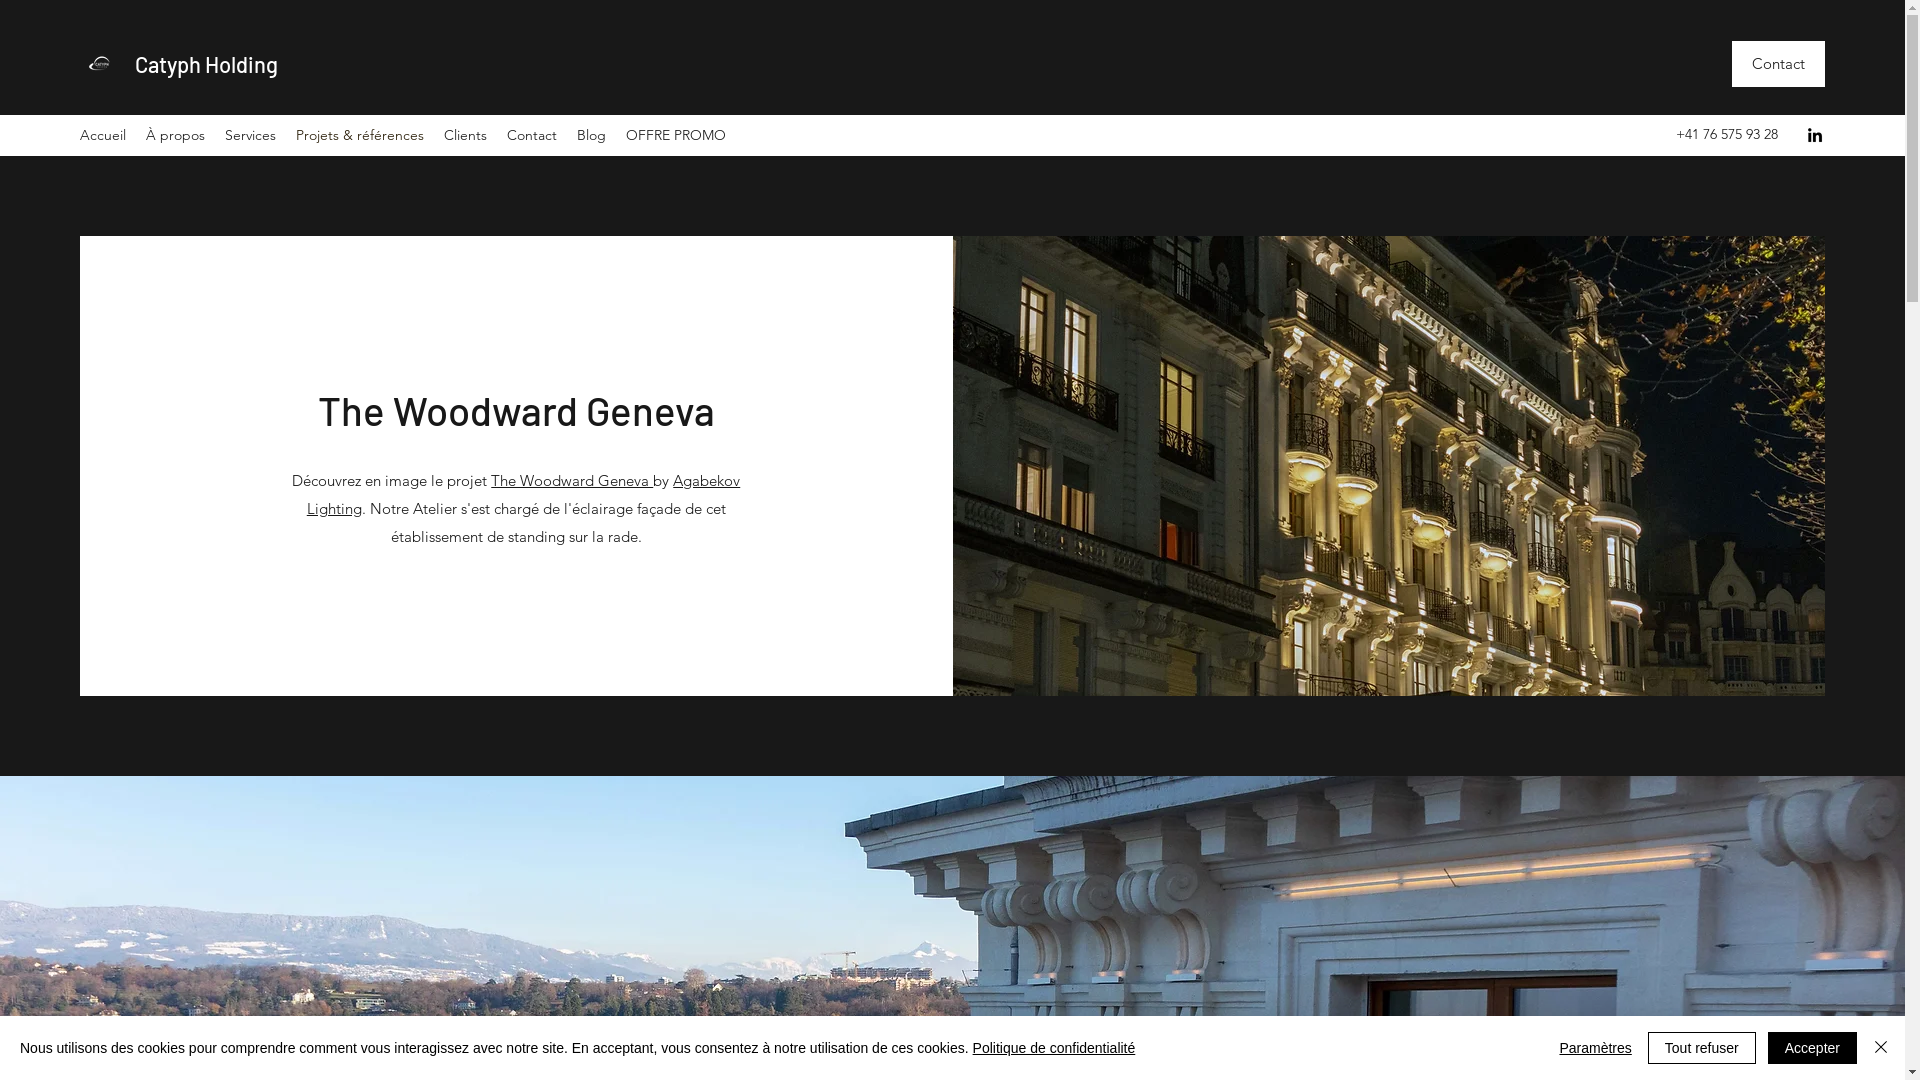  Describe the element at coordinates (466, 136) in the screenshot. I see `Clients` at that location.